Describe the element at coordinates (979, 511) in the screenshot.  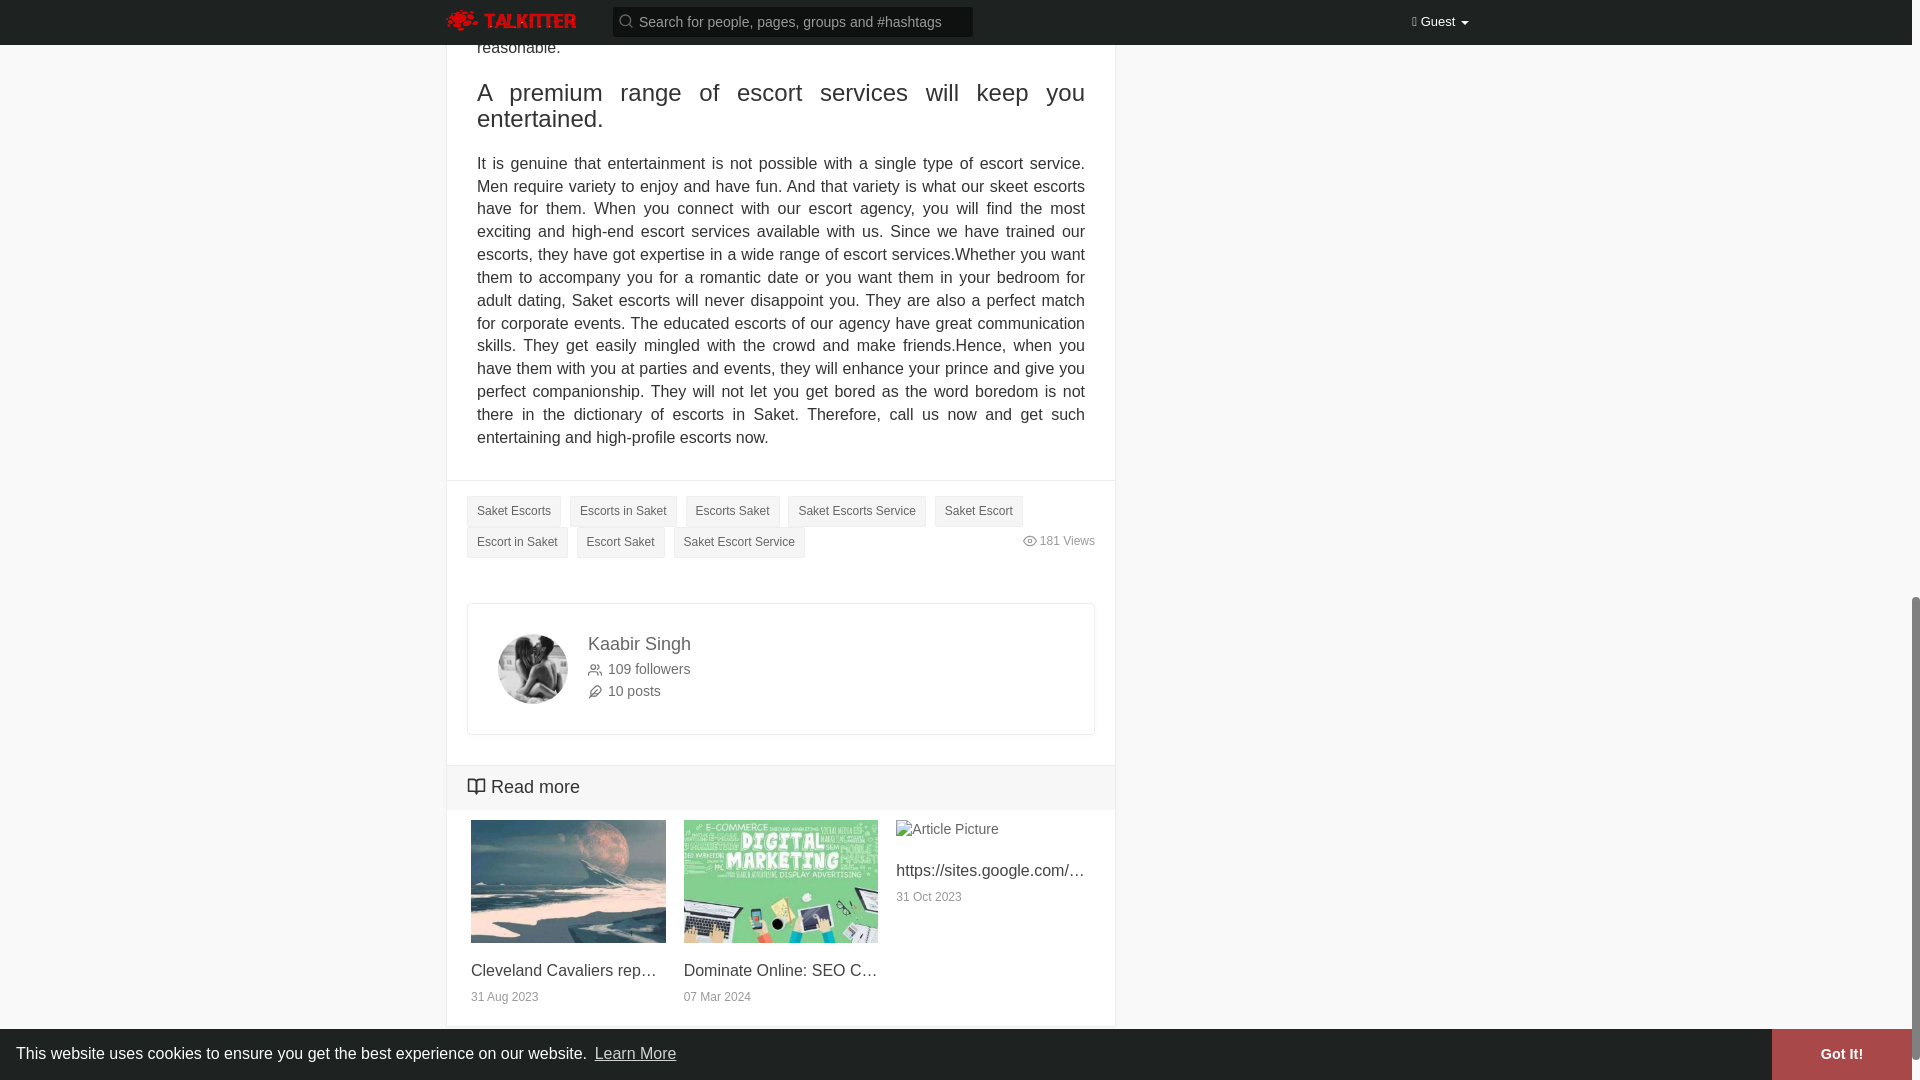
I see `Saket Escort` at that location.